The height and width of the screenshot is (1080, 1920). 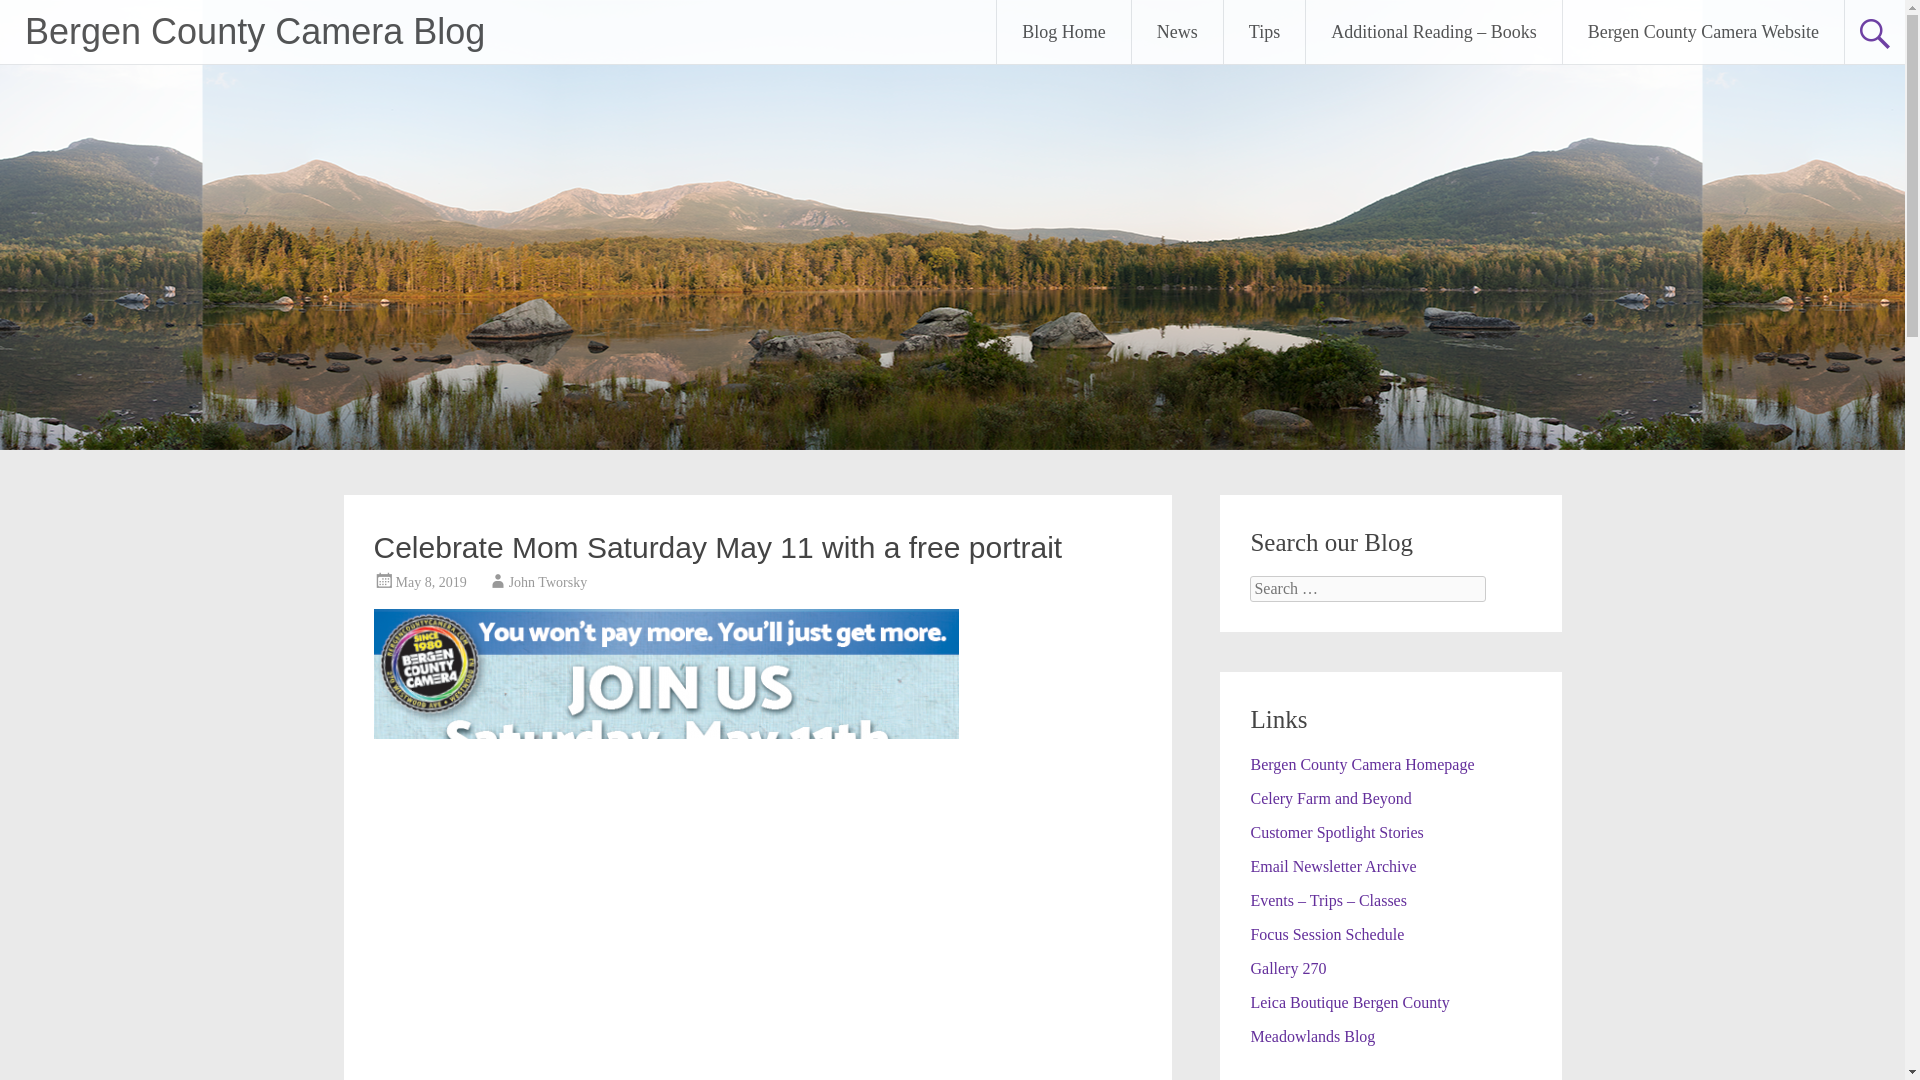 What do you see at coordinates (1063, 32) in the screenshot?
I see `Blog Home` at bounding box center [1063, 32].